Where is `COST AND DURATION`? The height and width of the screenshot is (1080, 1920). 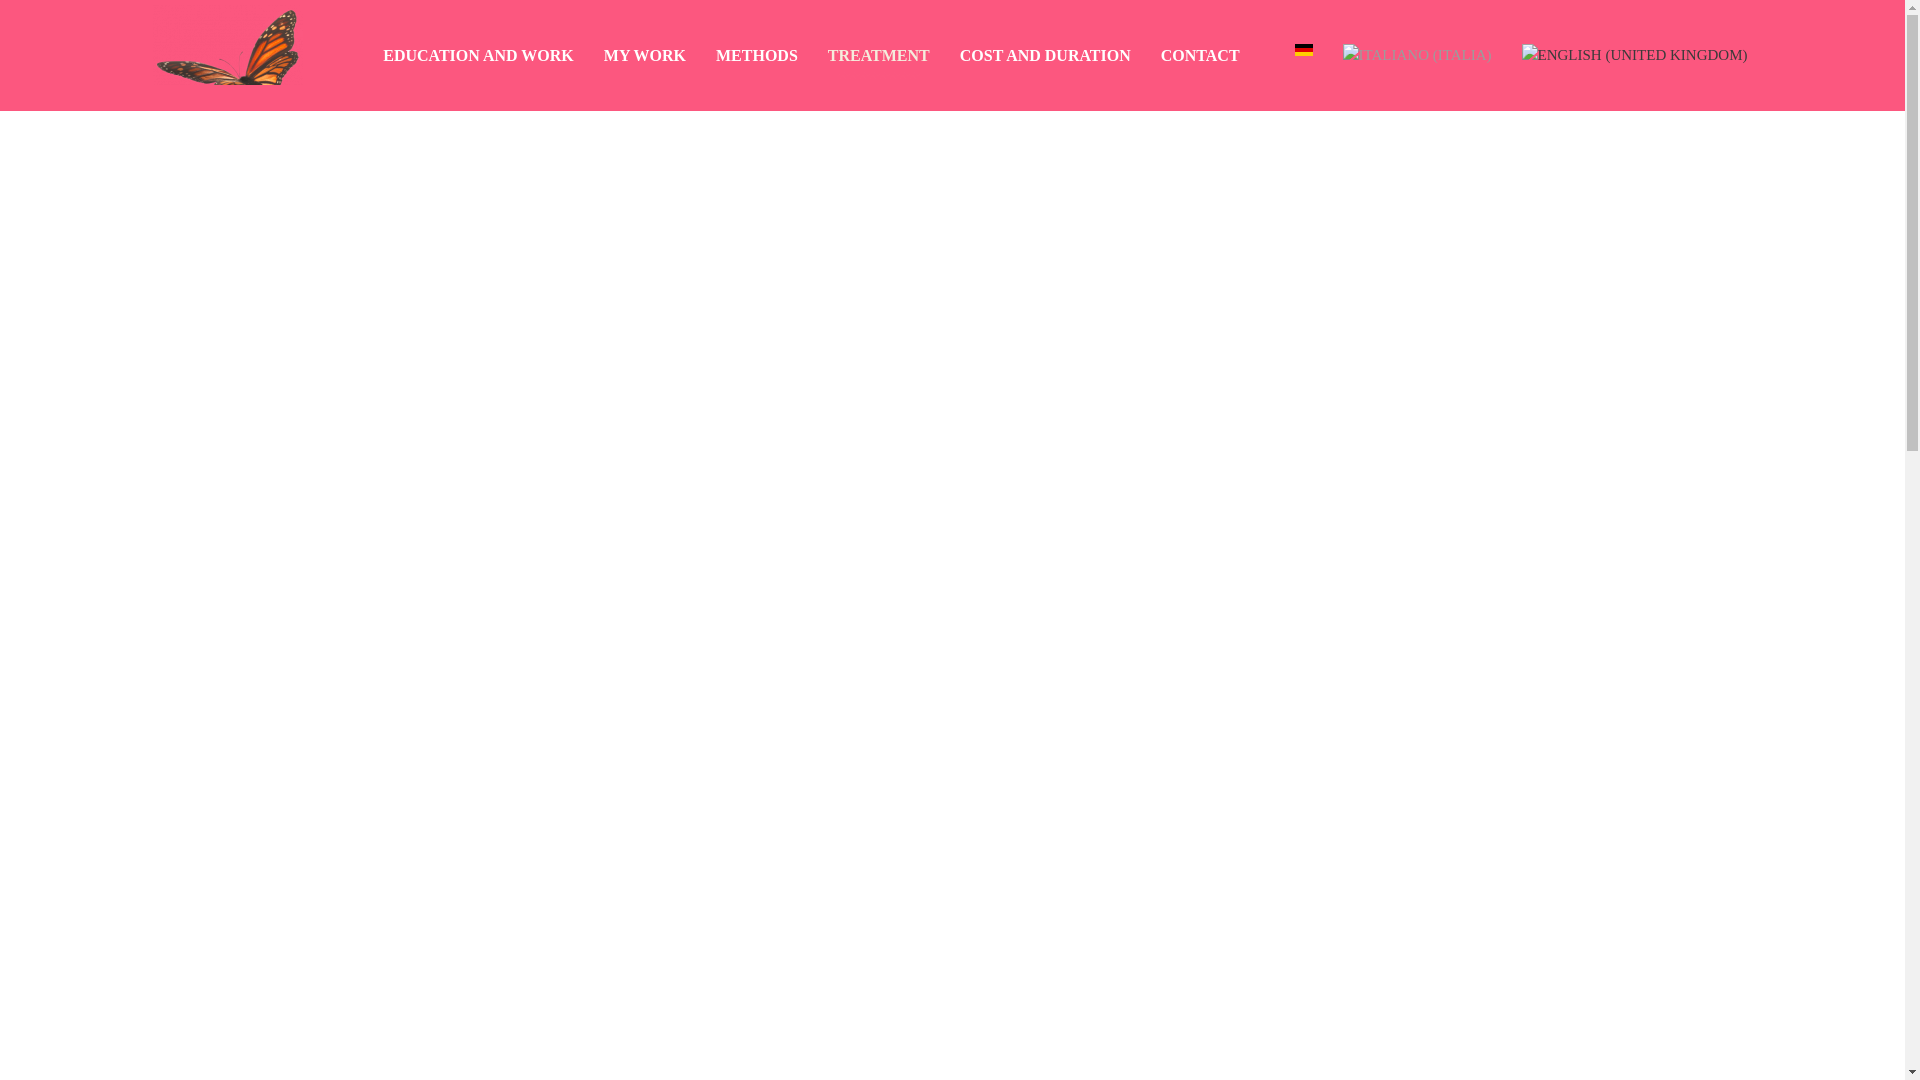
COST AND DURATION is located at coordinates (1045, 56).